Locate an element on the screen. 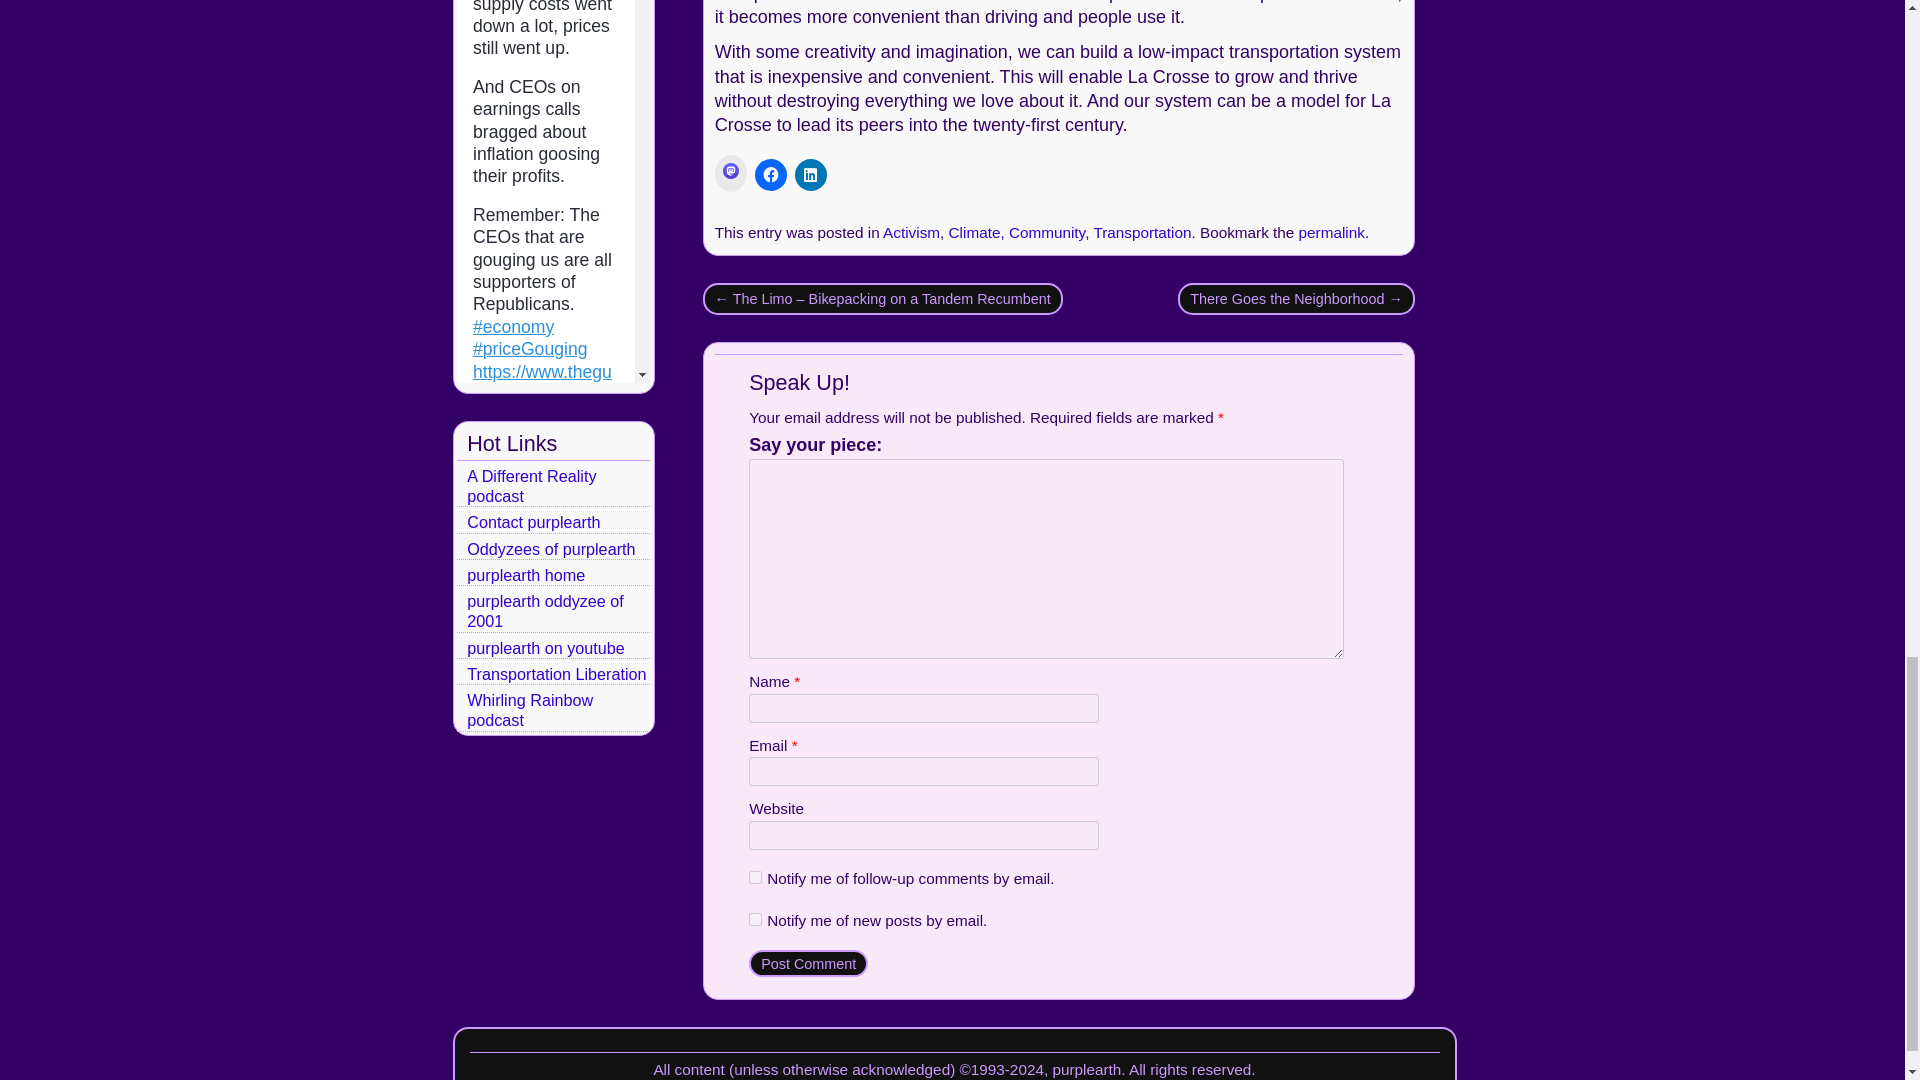 The width and height of the screenshot is (1920, 1080). subscribe is located at coordinates (755, 918).